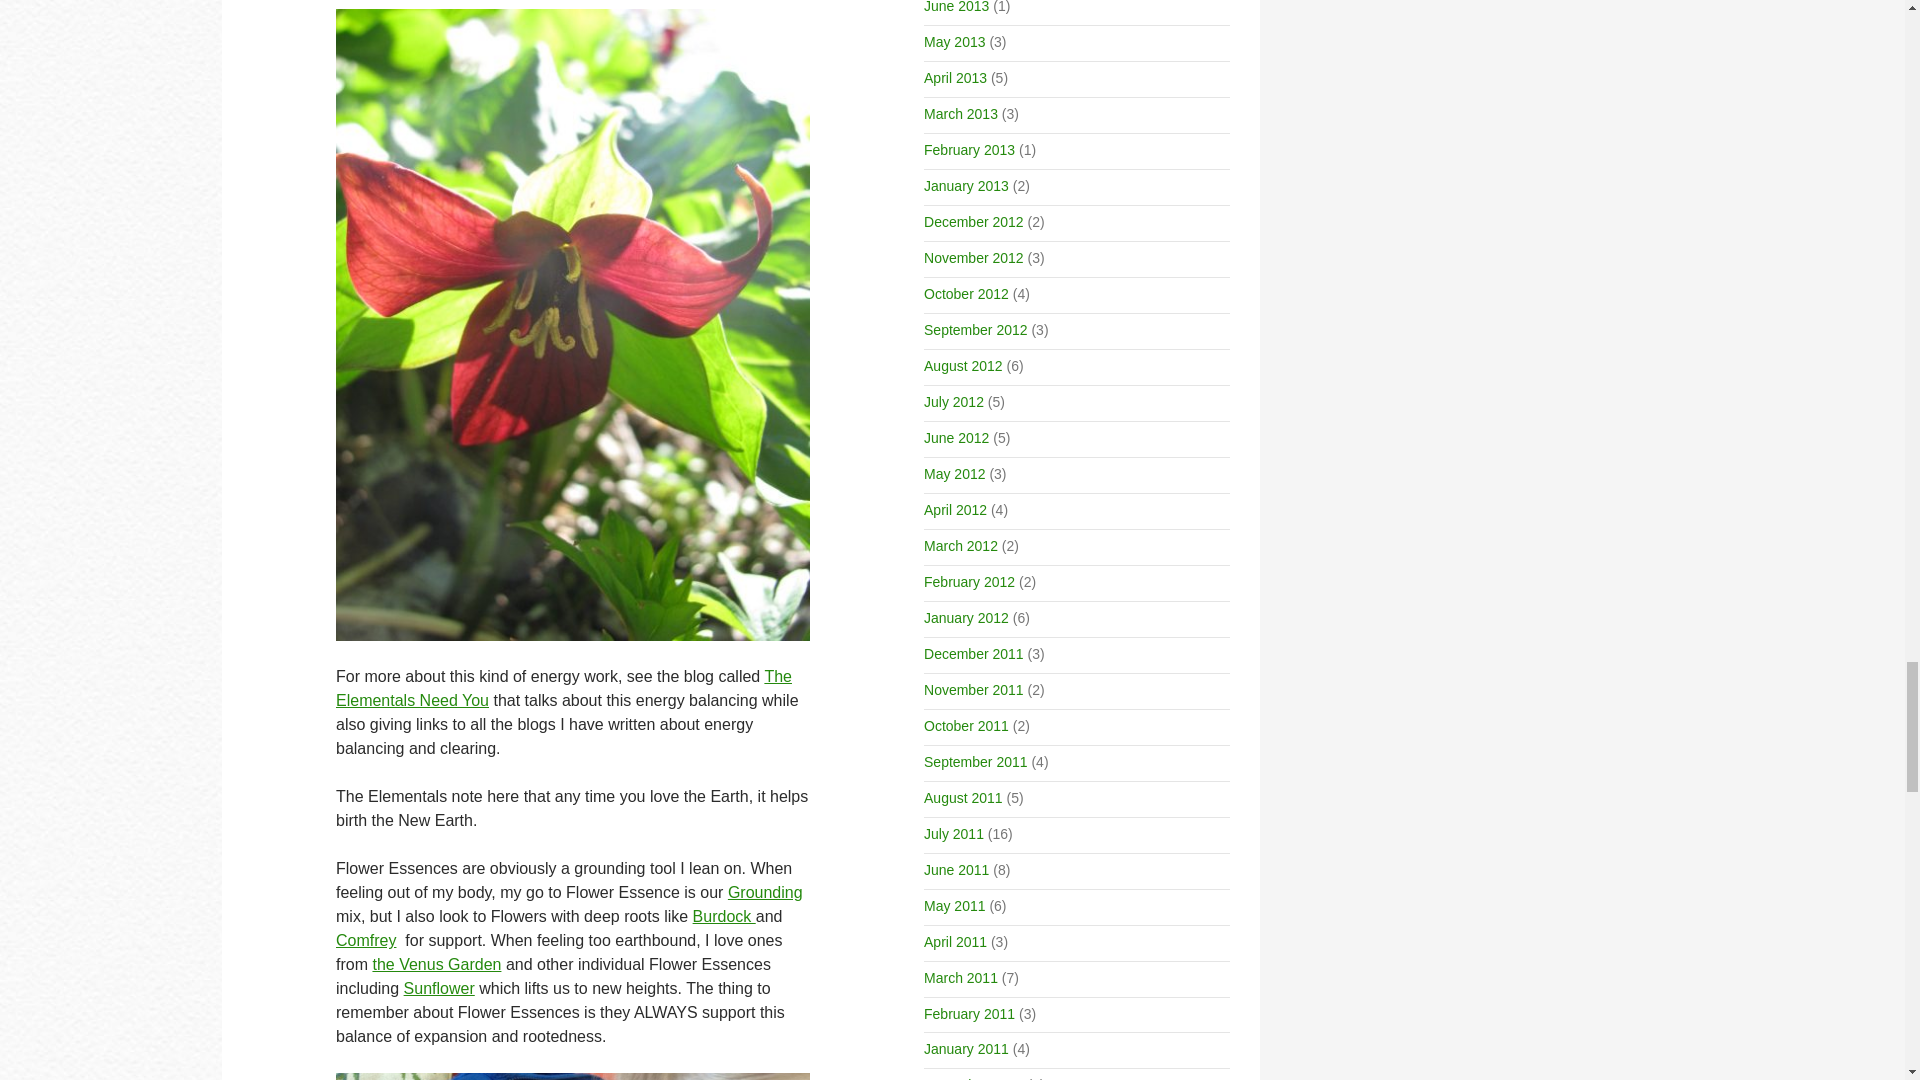 The width and height of the screenshot is (1920, 1080). What do you see at coordinates (366, 940) in the screenshot?
I see `Comfrey` at bounding box center [366, 940].